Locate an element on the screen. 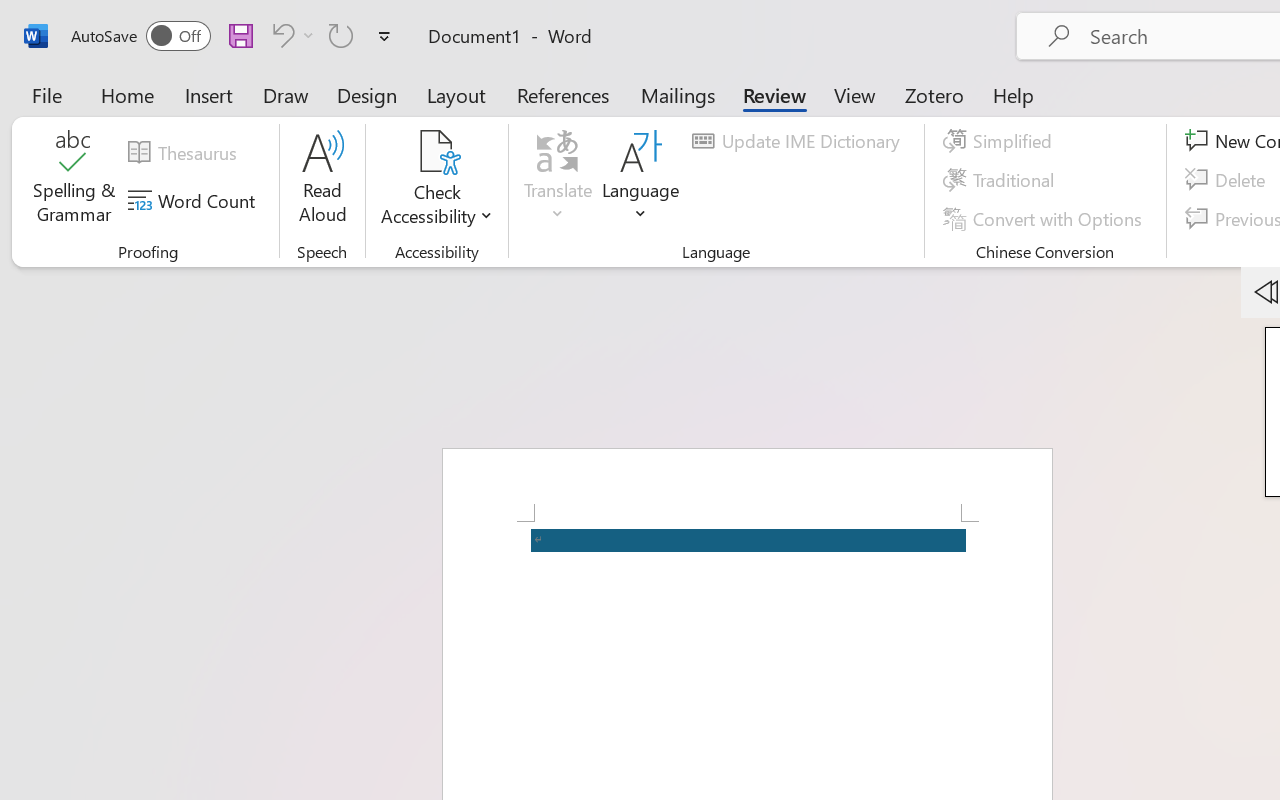 The image size is (1280, 800). Check Accessibility is located at coordinates (436, 180).